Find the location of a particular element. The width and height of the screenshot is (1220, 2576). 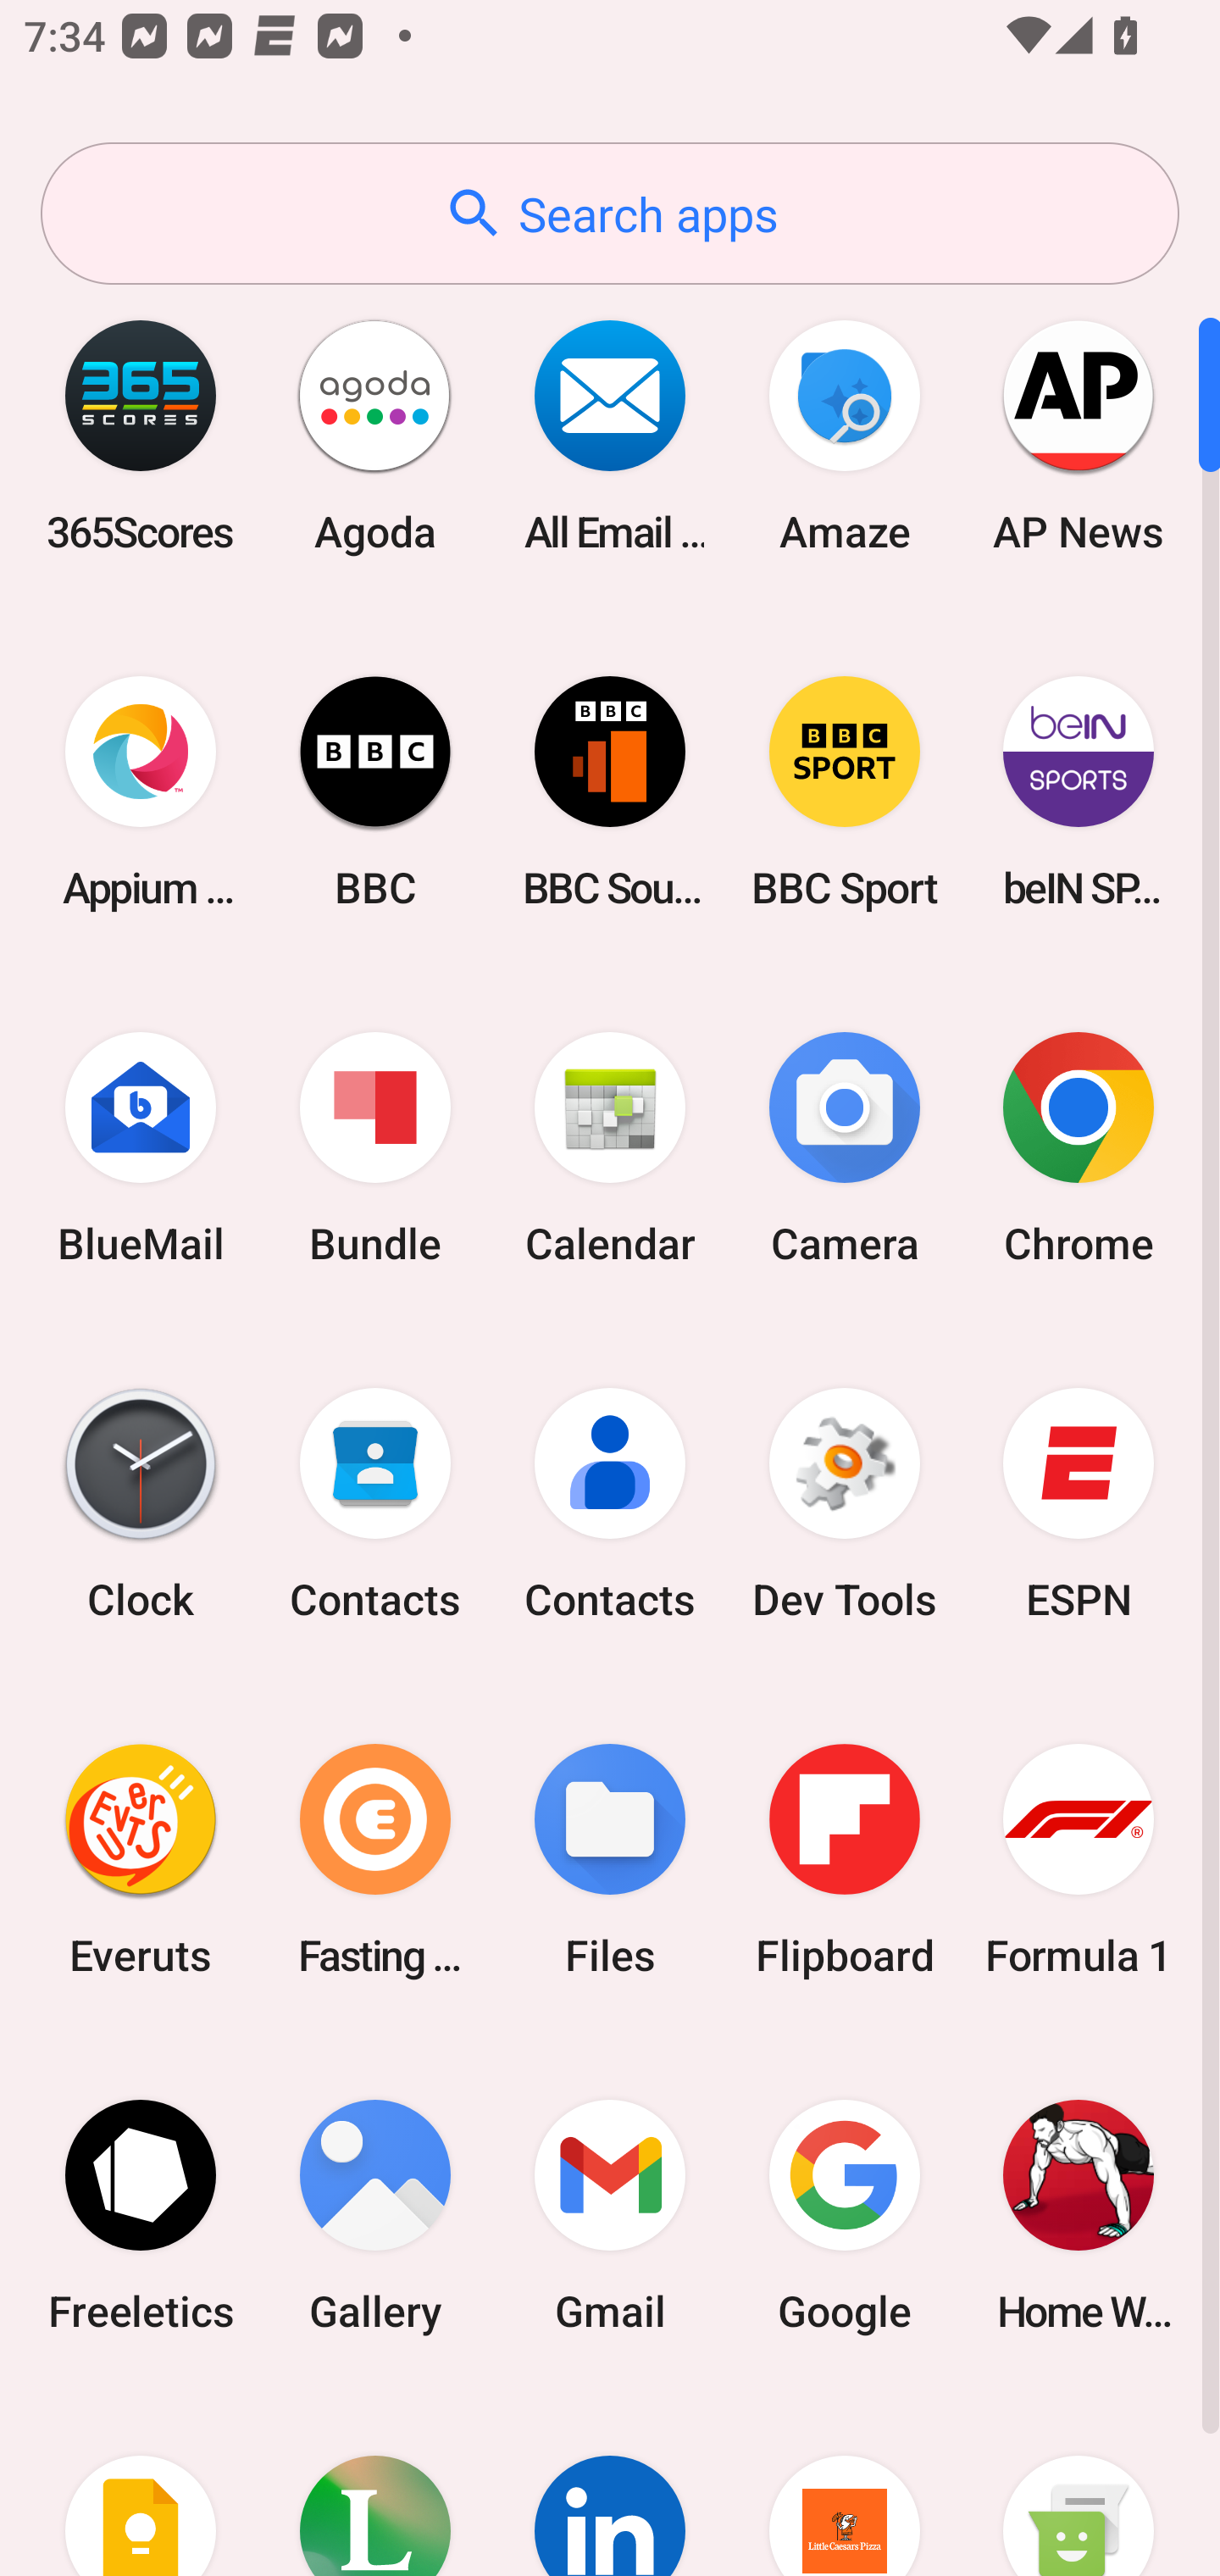

BBC is located at coordinates (375, 791).